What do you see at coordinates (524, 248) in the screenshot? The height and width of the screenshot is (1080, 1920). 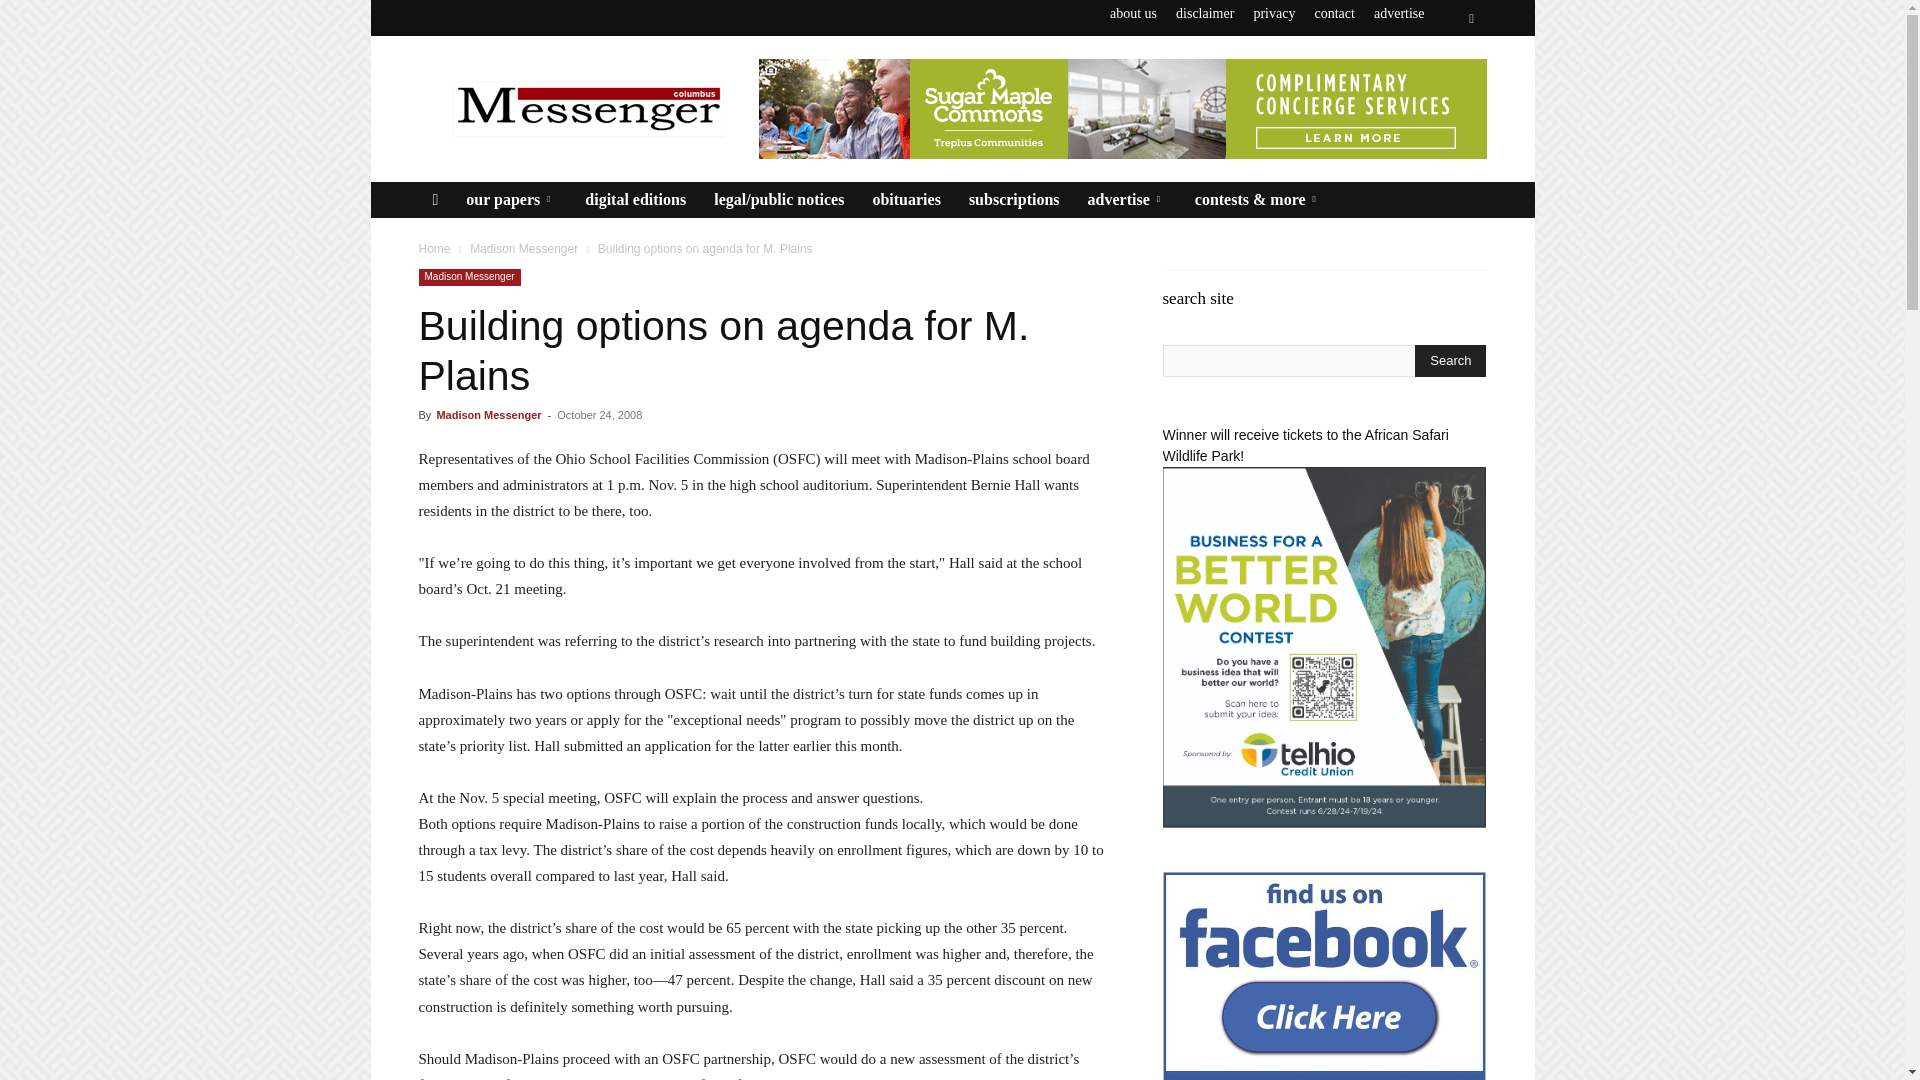 I see `View all posts in Madison Messenger` at bounding box center [524, 248].